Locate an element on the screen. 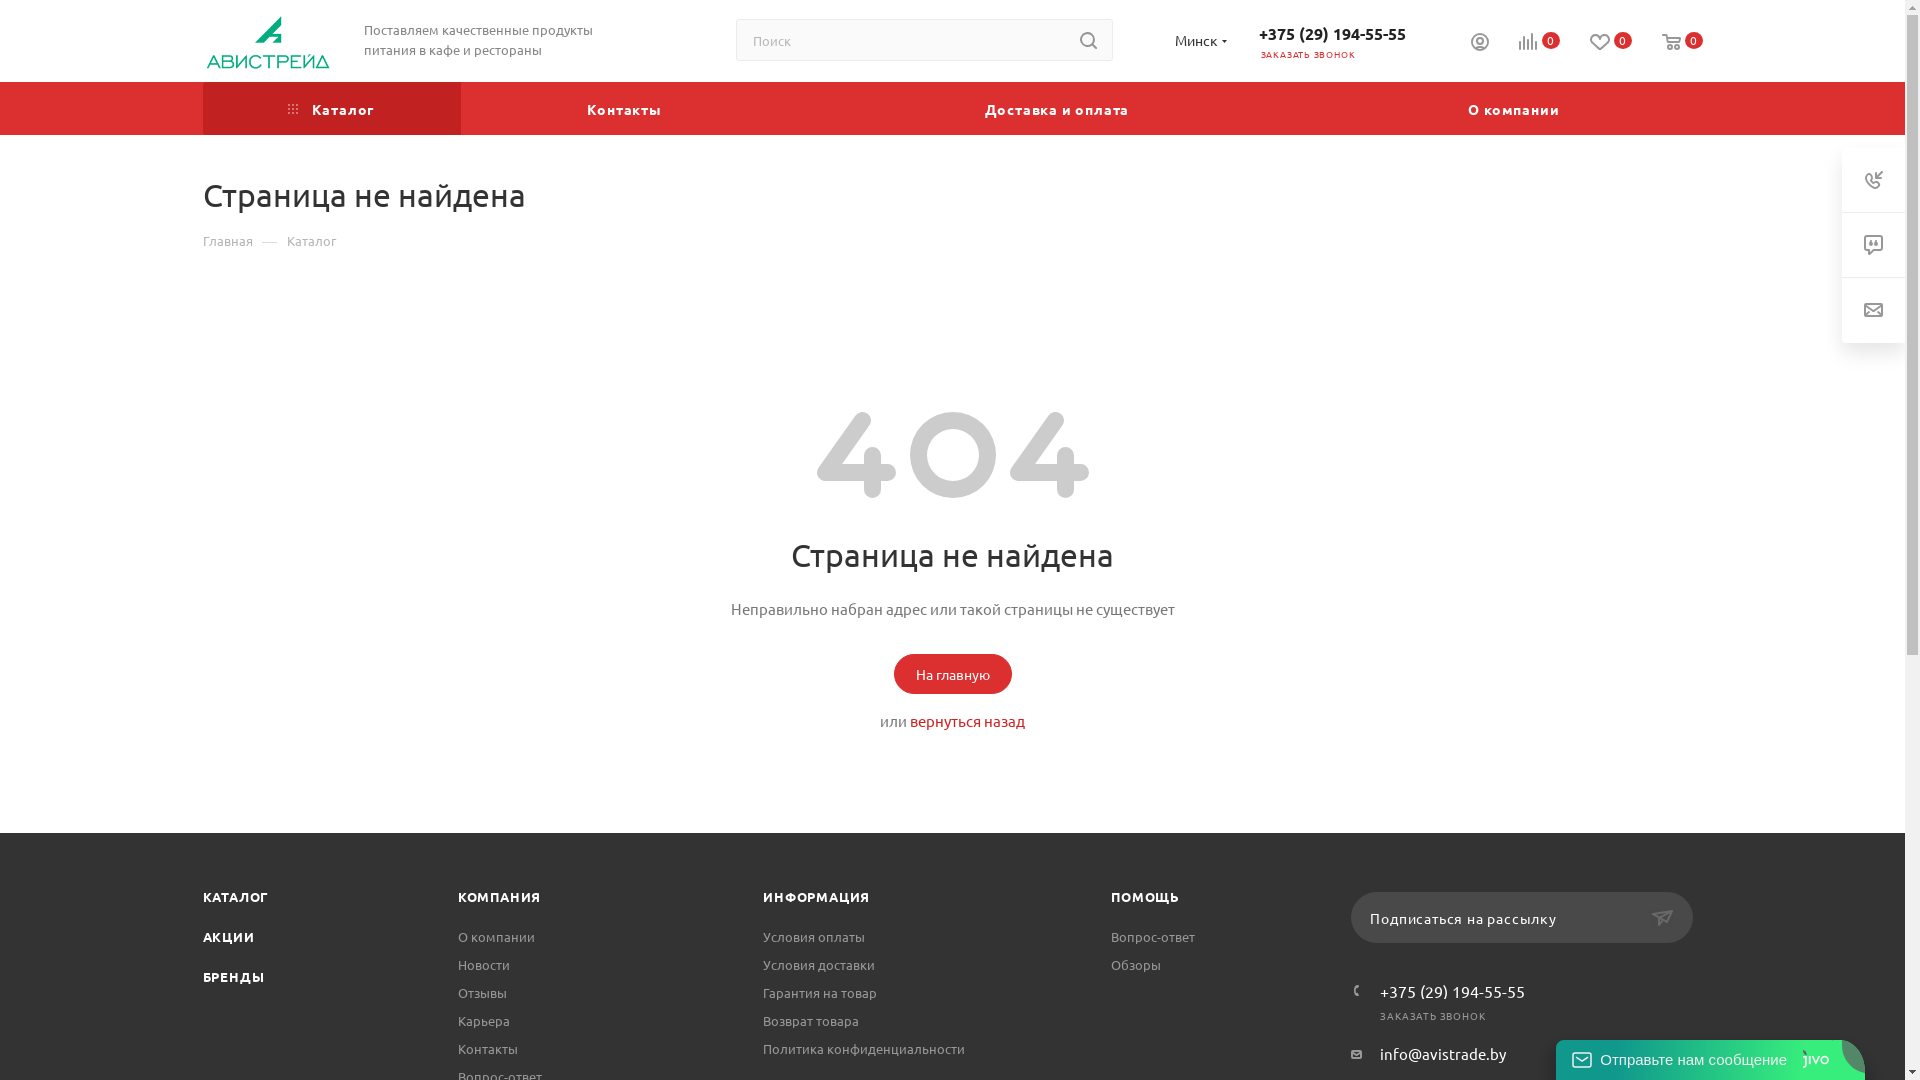 Image resolution: width=1920 pixels, height=1080 pixels. +375 (29) 194-55-55 is located at coordinates (1332, 32).